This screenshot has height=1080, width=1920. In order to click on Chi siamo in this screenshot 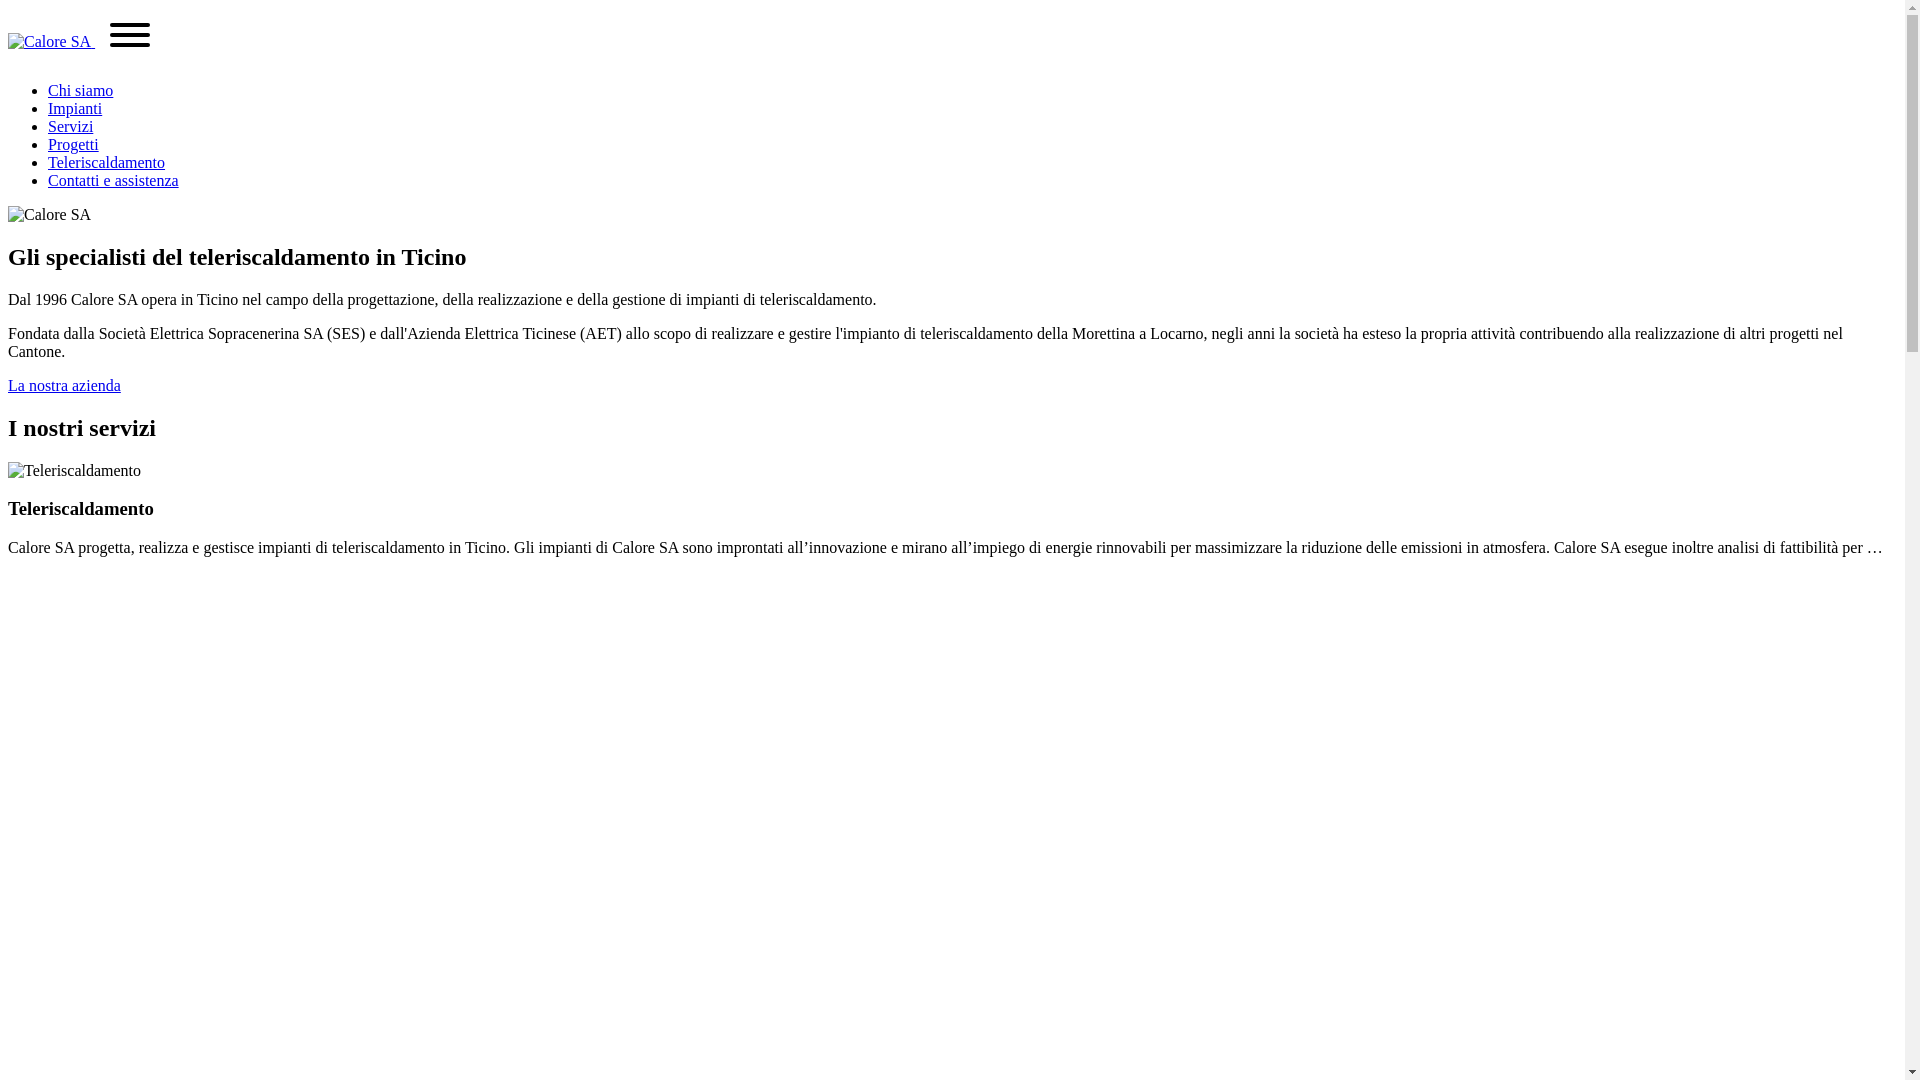, I will do `click(80, 90)`.